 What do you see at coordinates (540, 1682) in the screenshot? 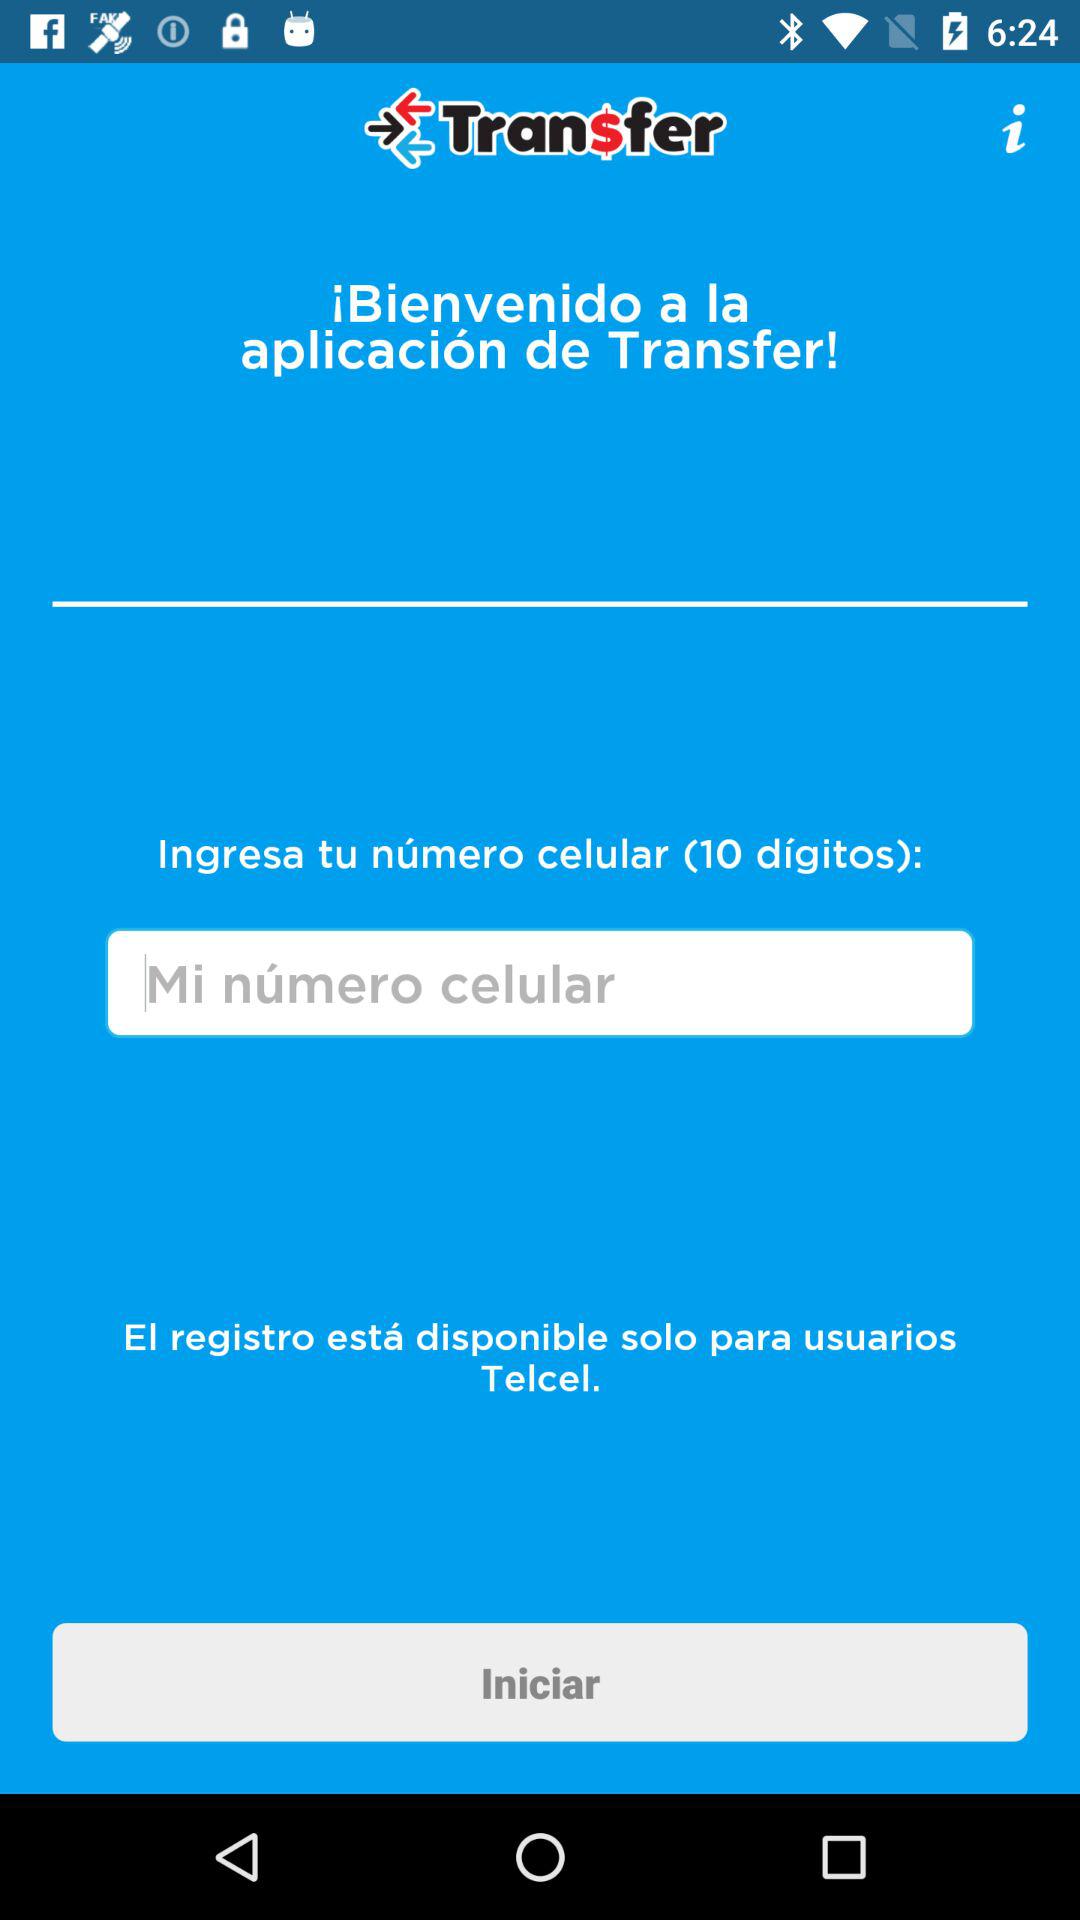
I see `click the iniciar item` at bounding box center [540, 1682].